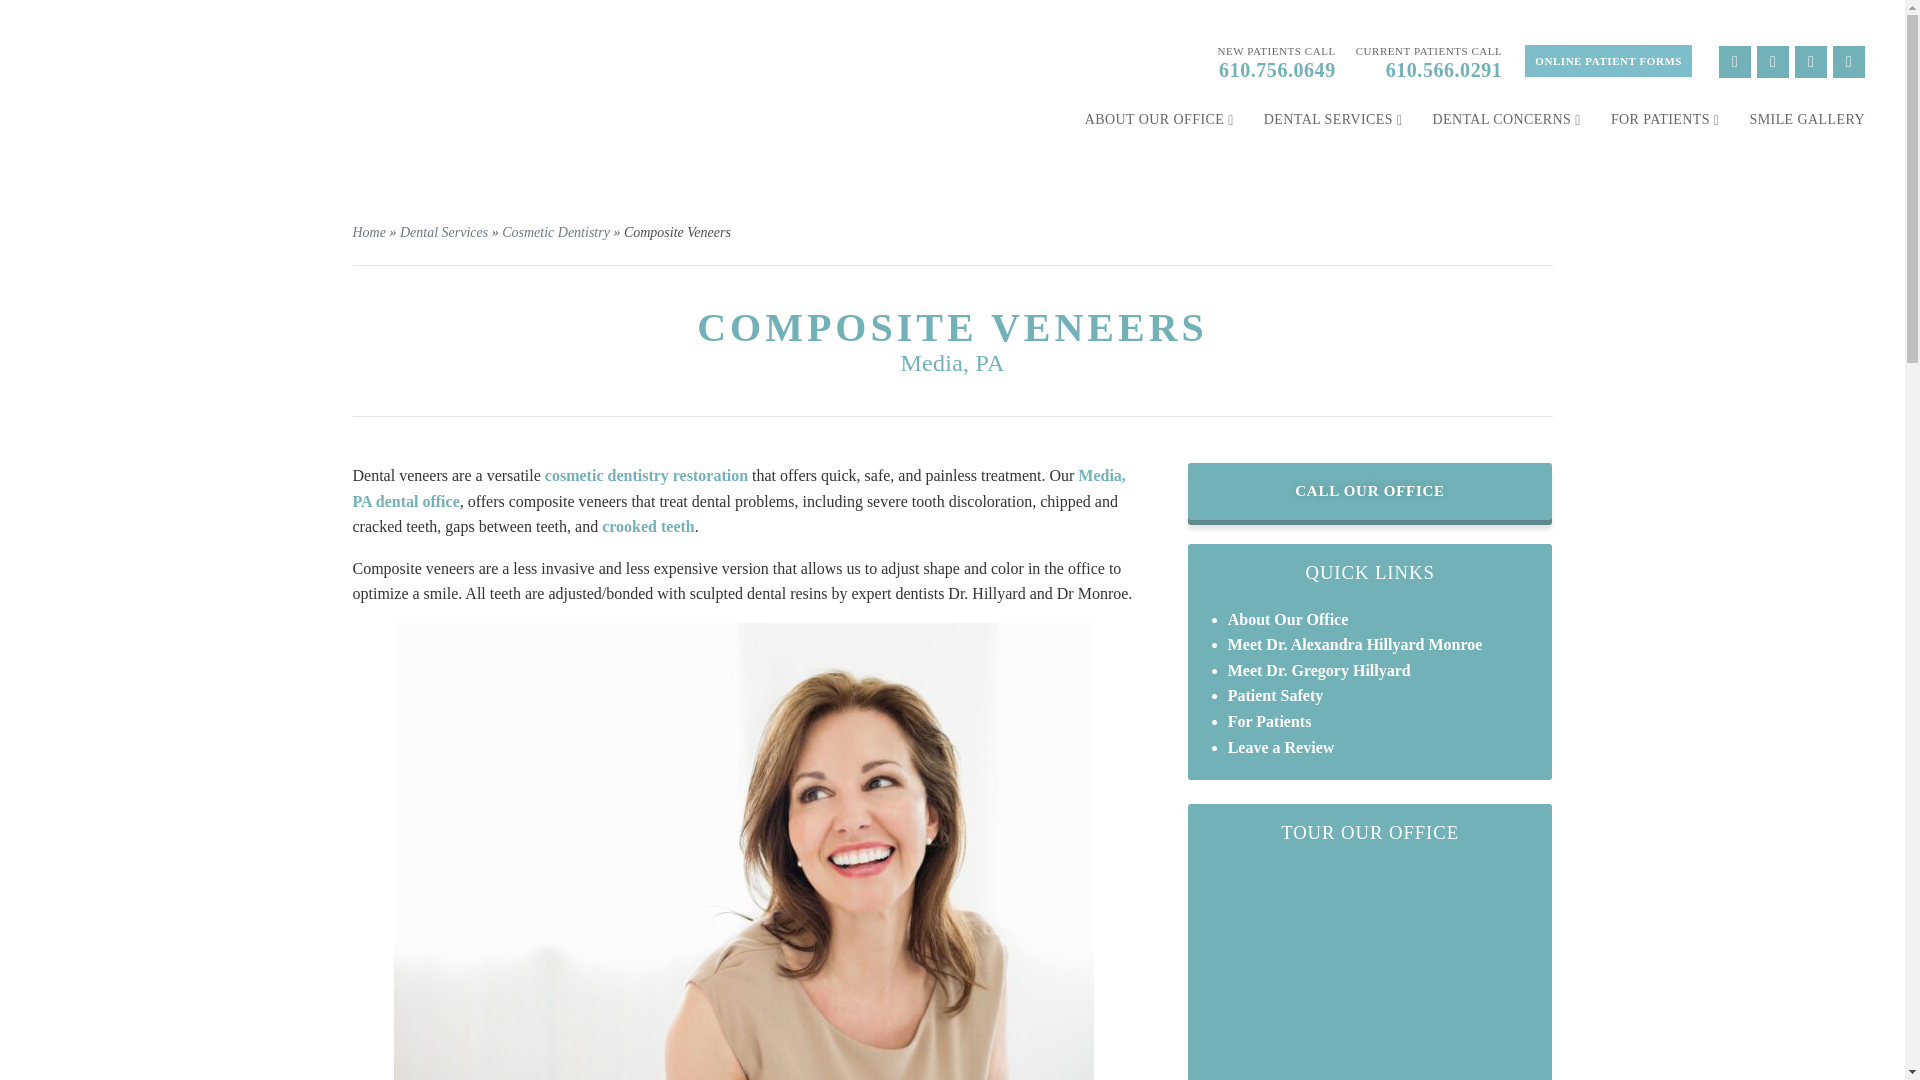 This screenshot has height=1080, width=1920. Describe the element at coordinates (1608, 60) in the screenshot. I see `ONLINE PATIENT FORMS` at that location.